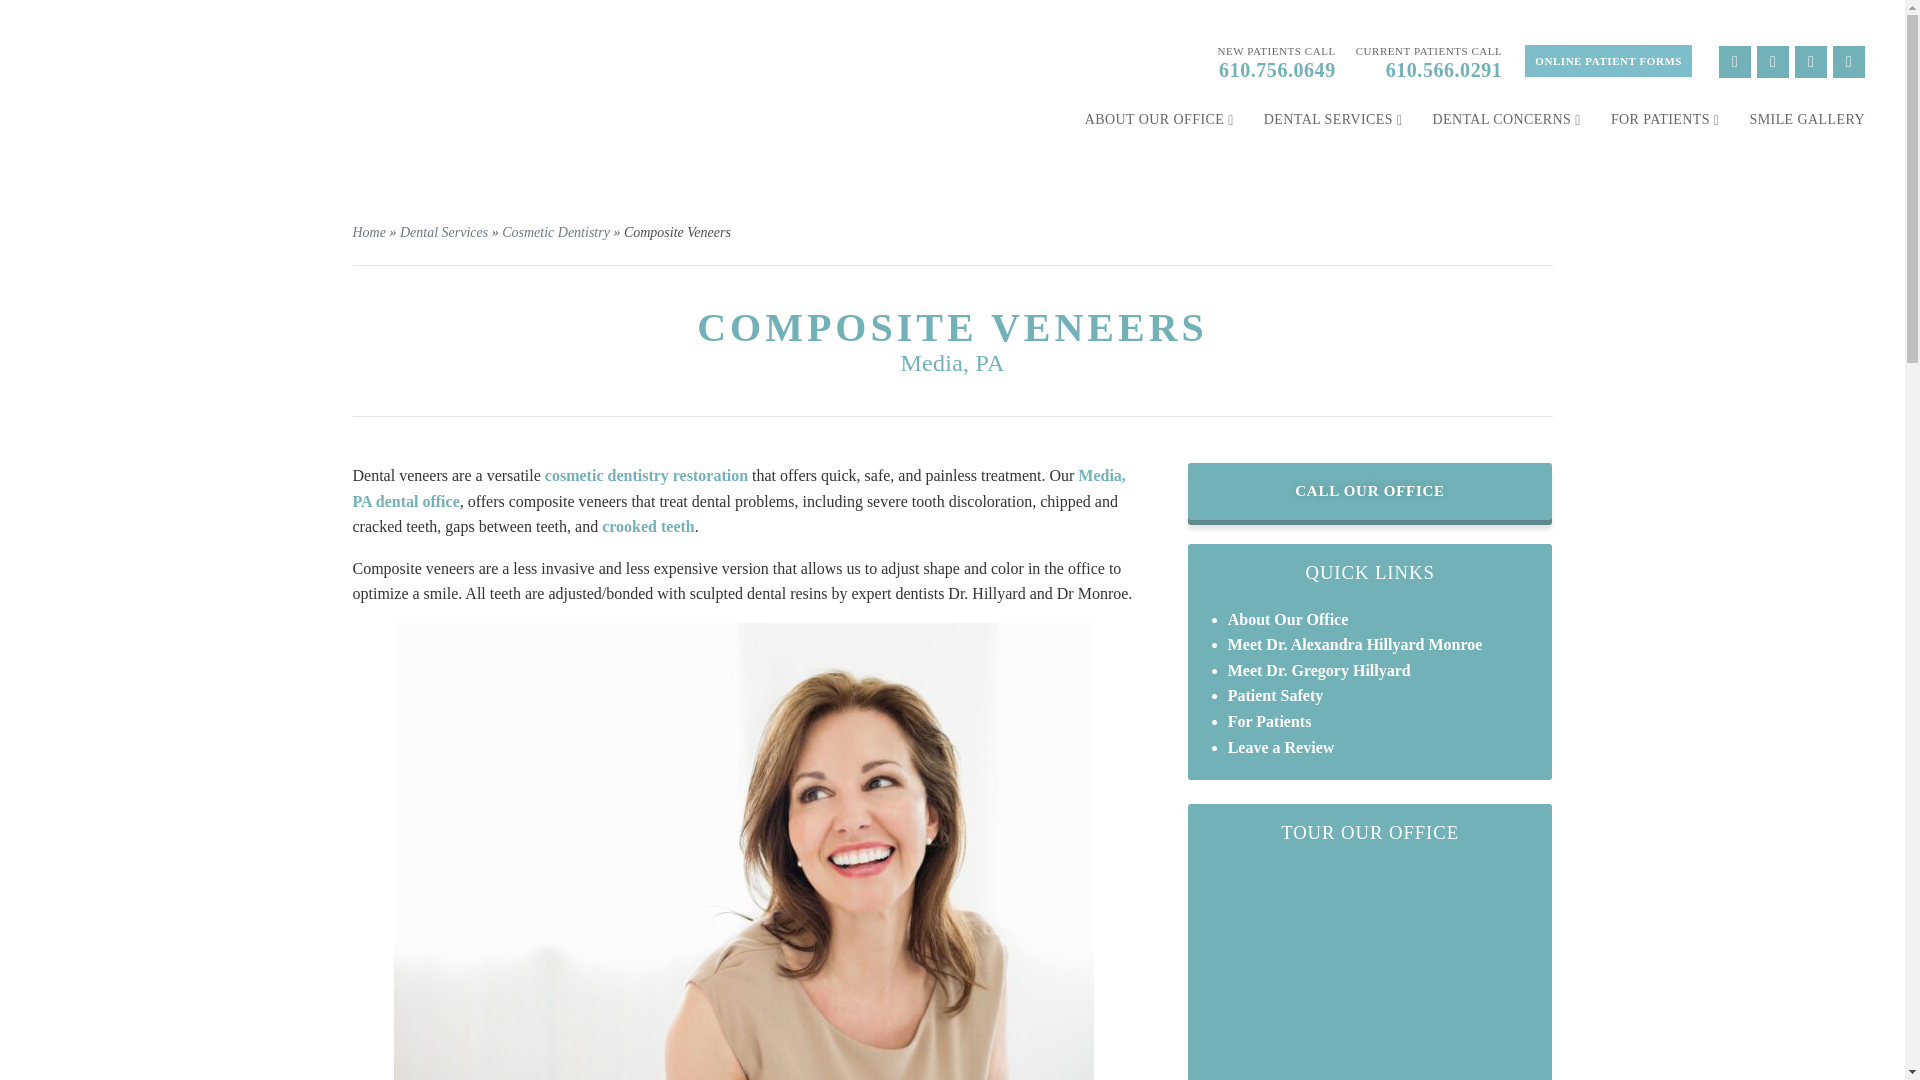 This screenshot has height=1080, width=1920. Describe the element at coordinates (1608, 60) in the screenshot. I see `ONLINE PATIENT FORMS` at that location.